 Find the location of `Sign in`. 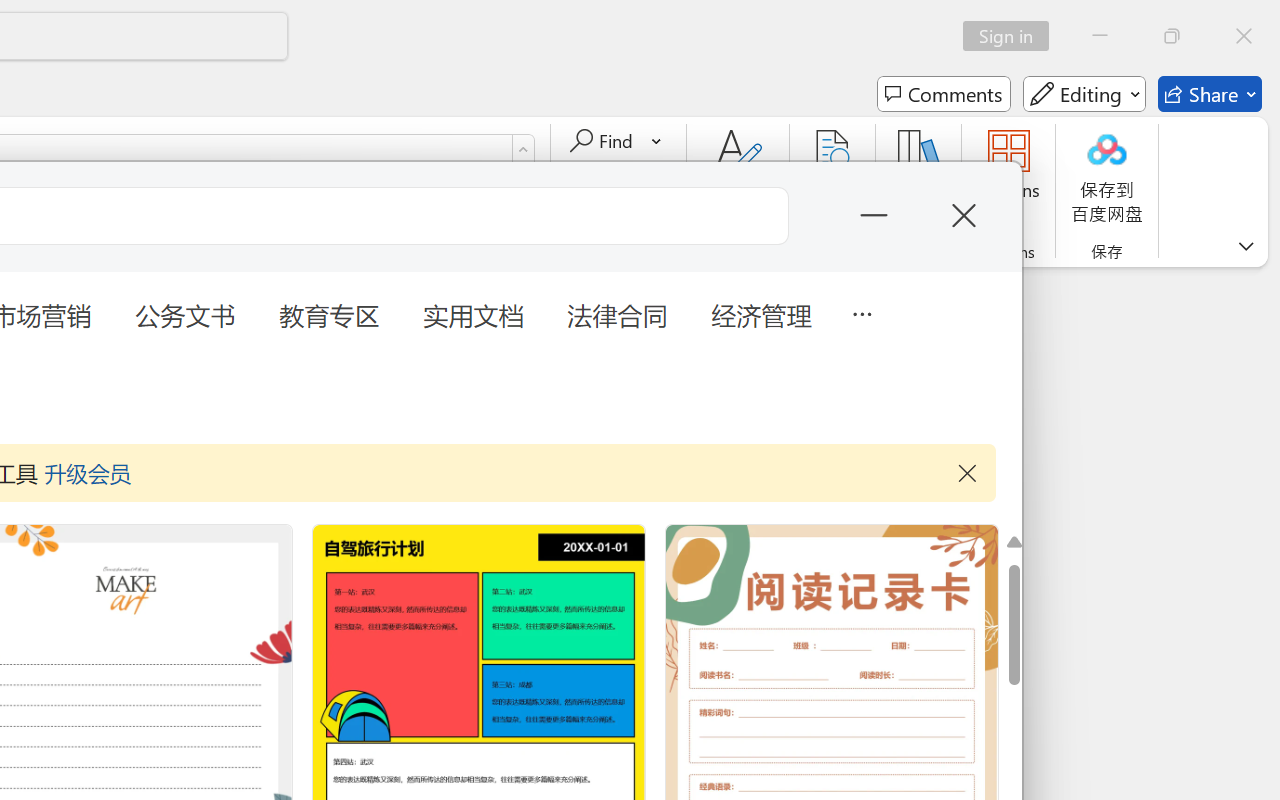

Sign in is located at coordinates (1012, 36).